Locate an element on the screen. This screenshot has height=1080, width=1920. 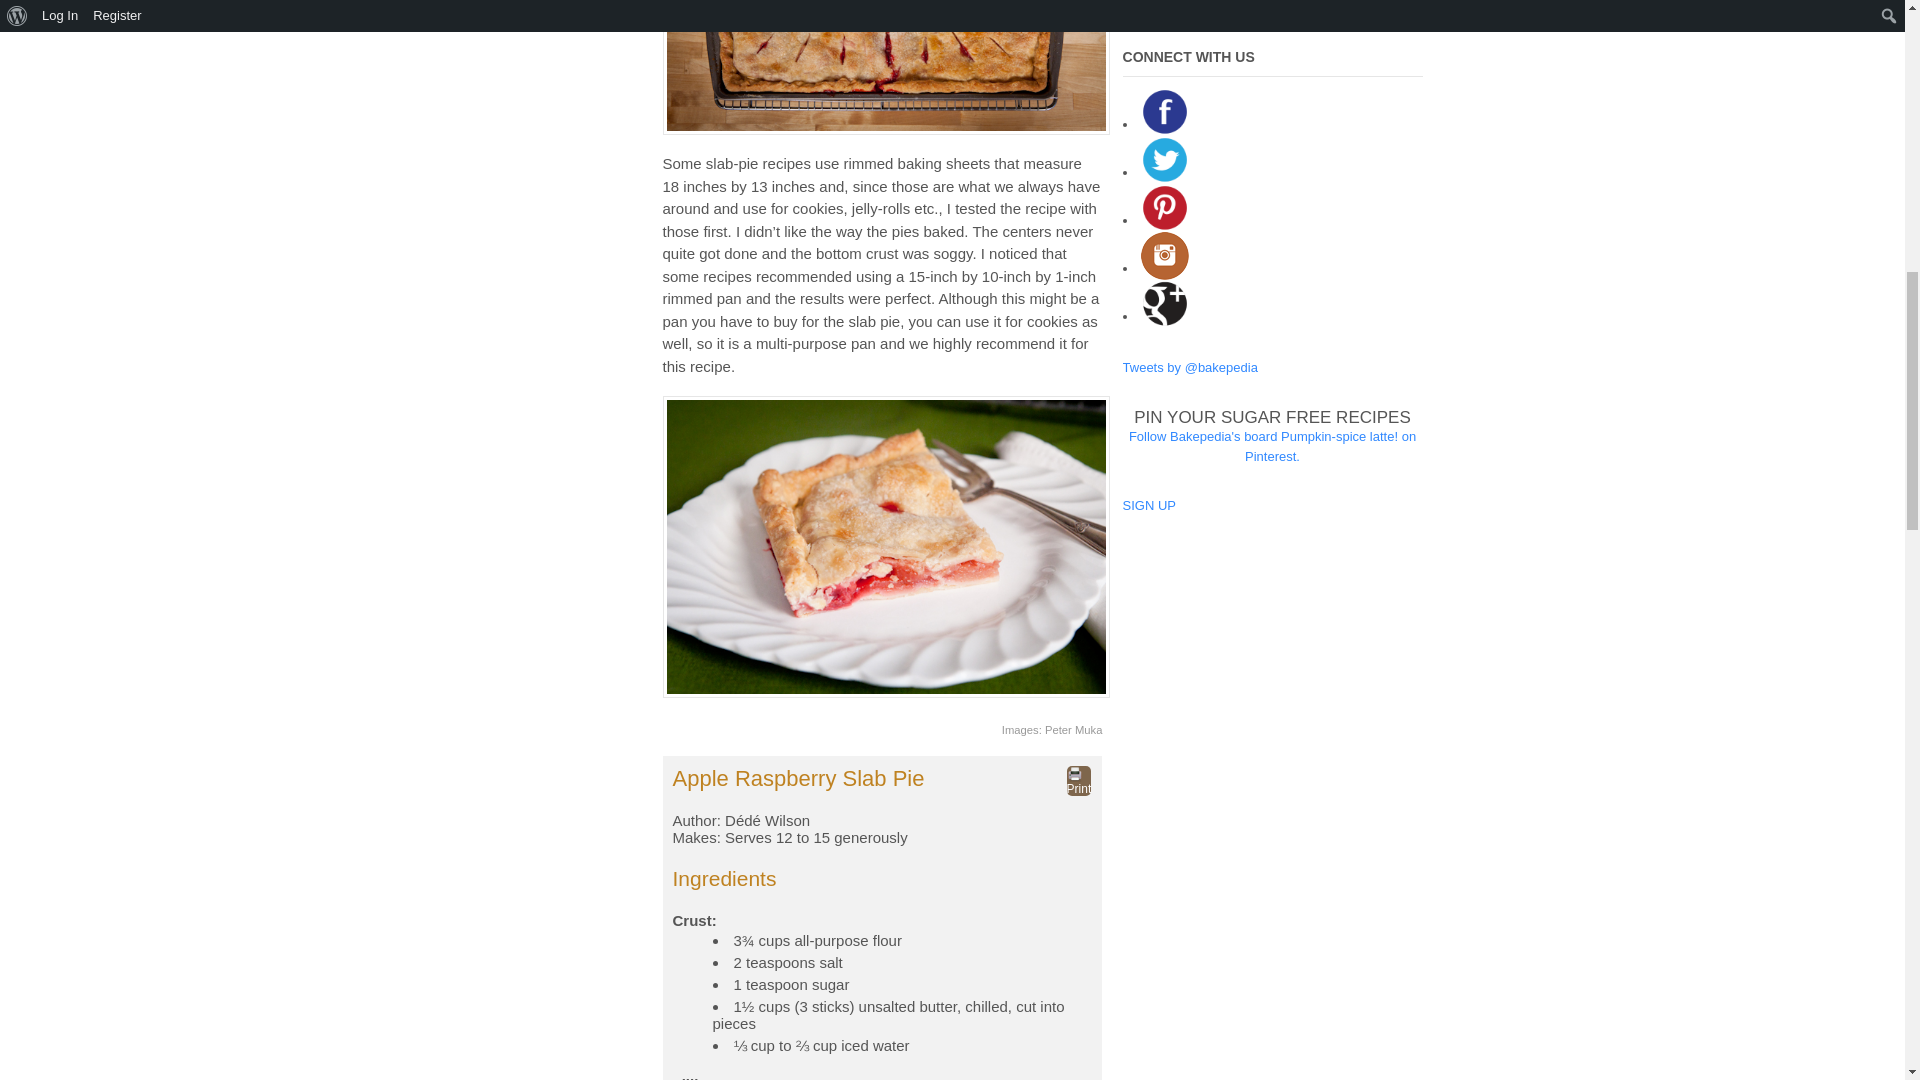
apple raspberry slab pie top view is located at coordinates (886, 68).